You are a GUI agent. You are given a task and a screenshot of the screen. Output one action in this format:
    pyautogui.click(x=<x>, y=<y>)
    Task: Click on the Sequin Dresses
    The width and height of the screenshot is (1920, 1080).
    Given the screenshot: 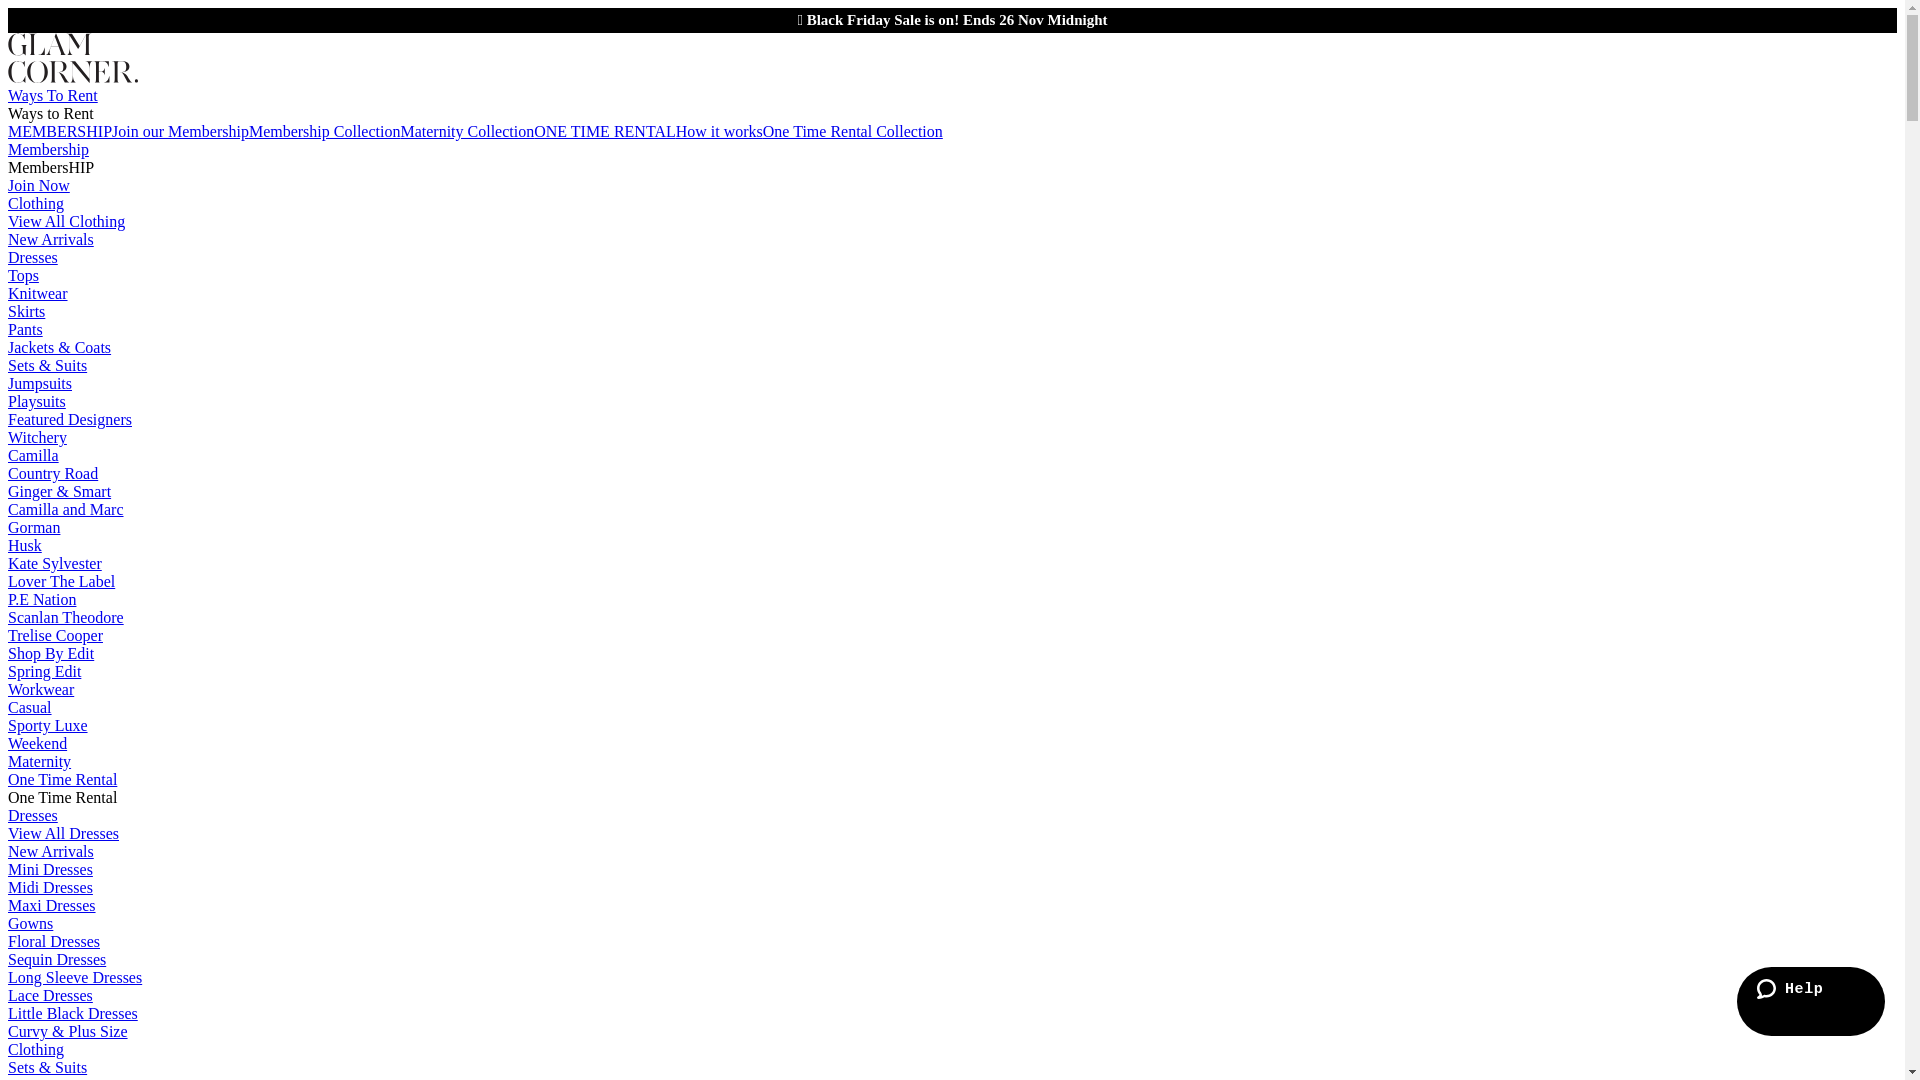 What is the action you would take?
    pyautogui.click(x=57, y=960)
    